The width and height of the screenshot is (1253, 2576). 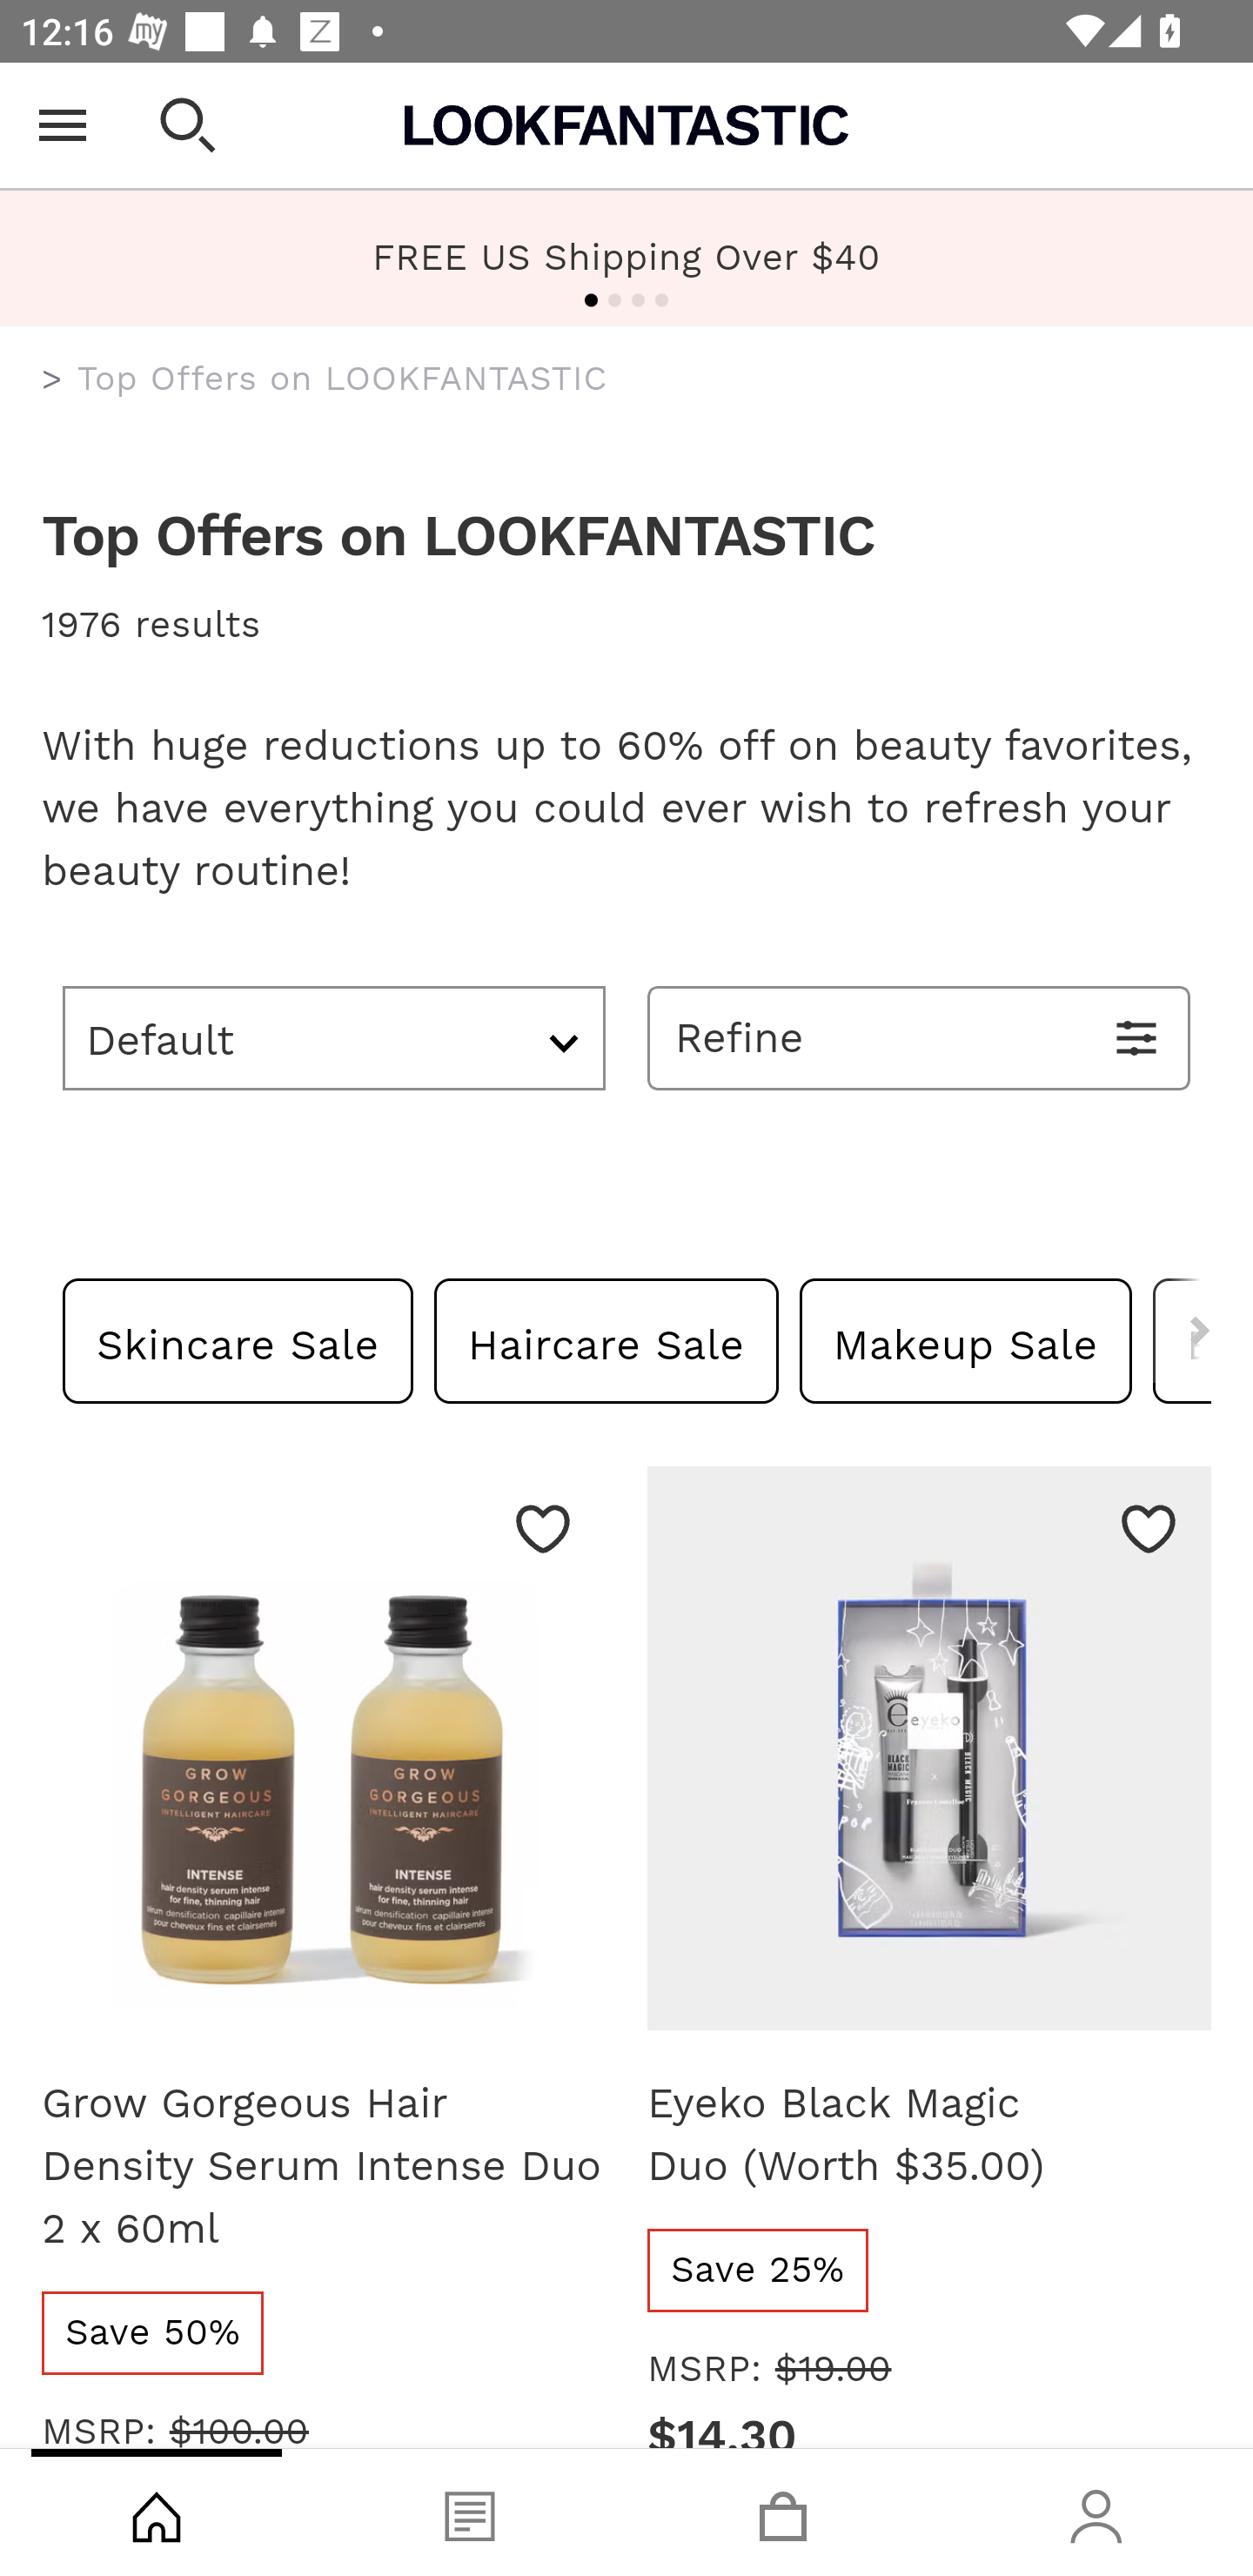 I want to click on Eyeko Black Magic Duo (Worth $35.00), so click(x=929, y=1760).